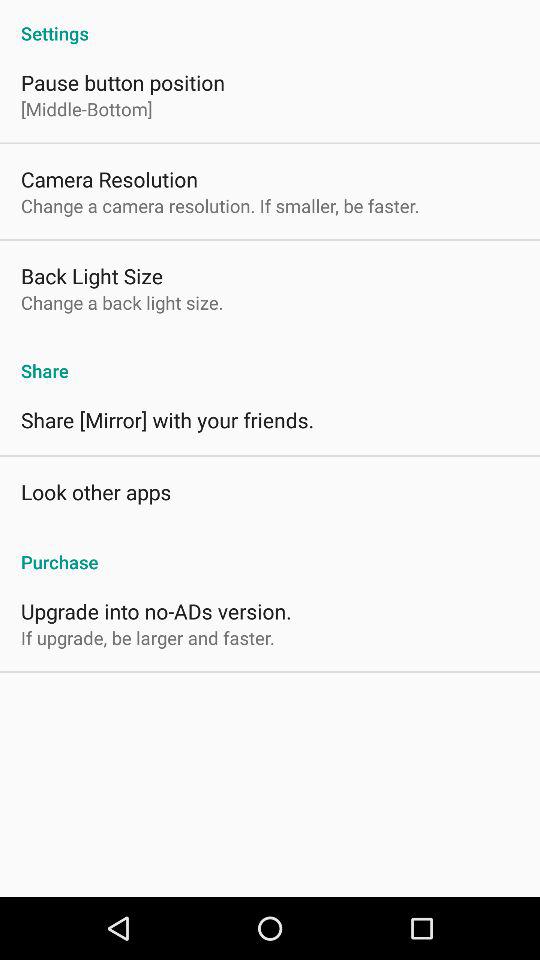 Image resolution: width=540 pixels, height=960 pixels. I want to click on swipe until the purchase, so click(270, 551).